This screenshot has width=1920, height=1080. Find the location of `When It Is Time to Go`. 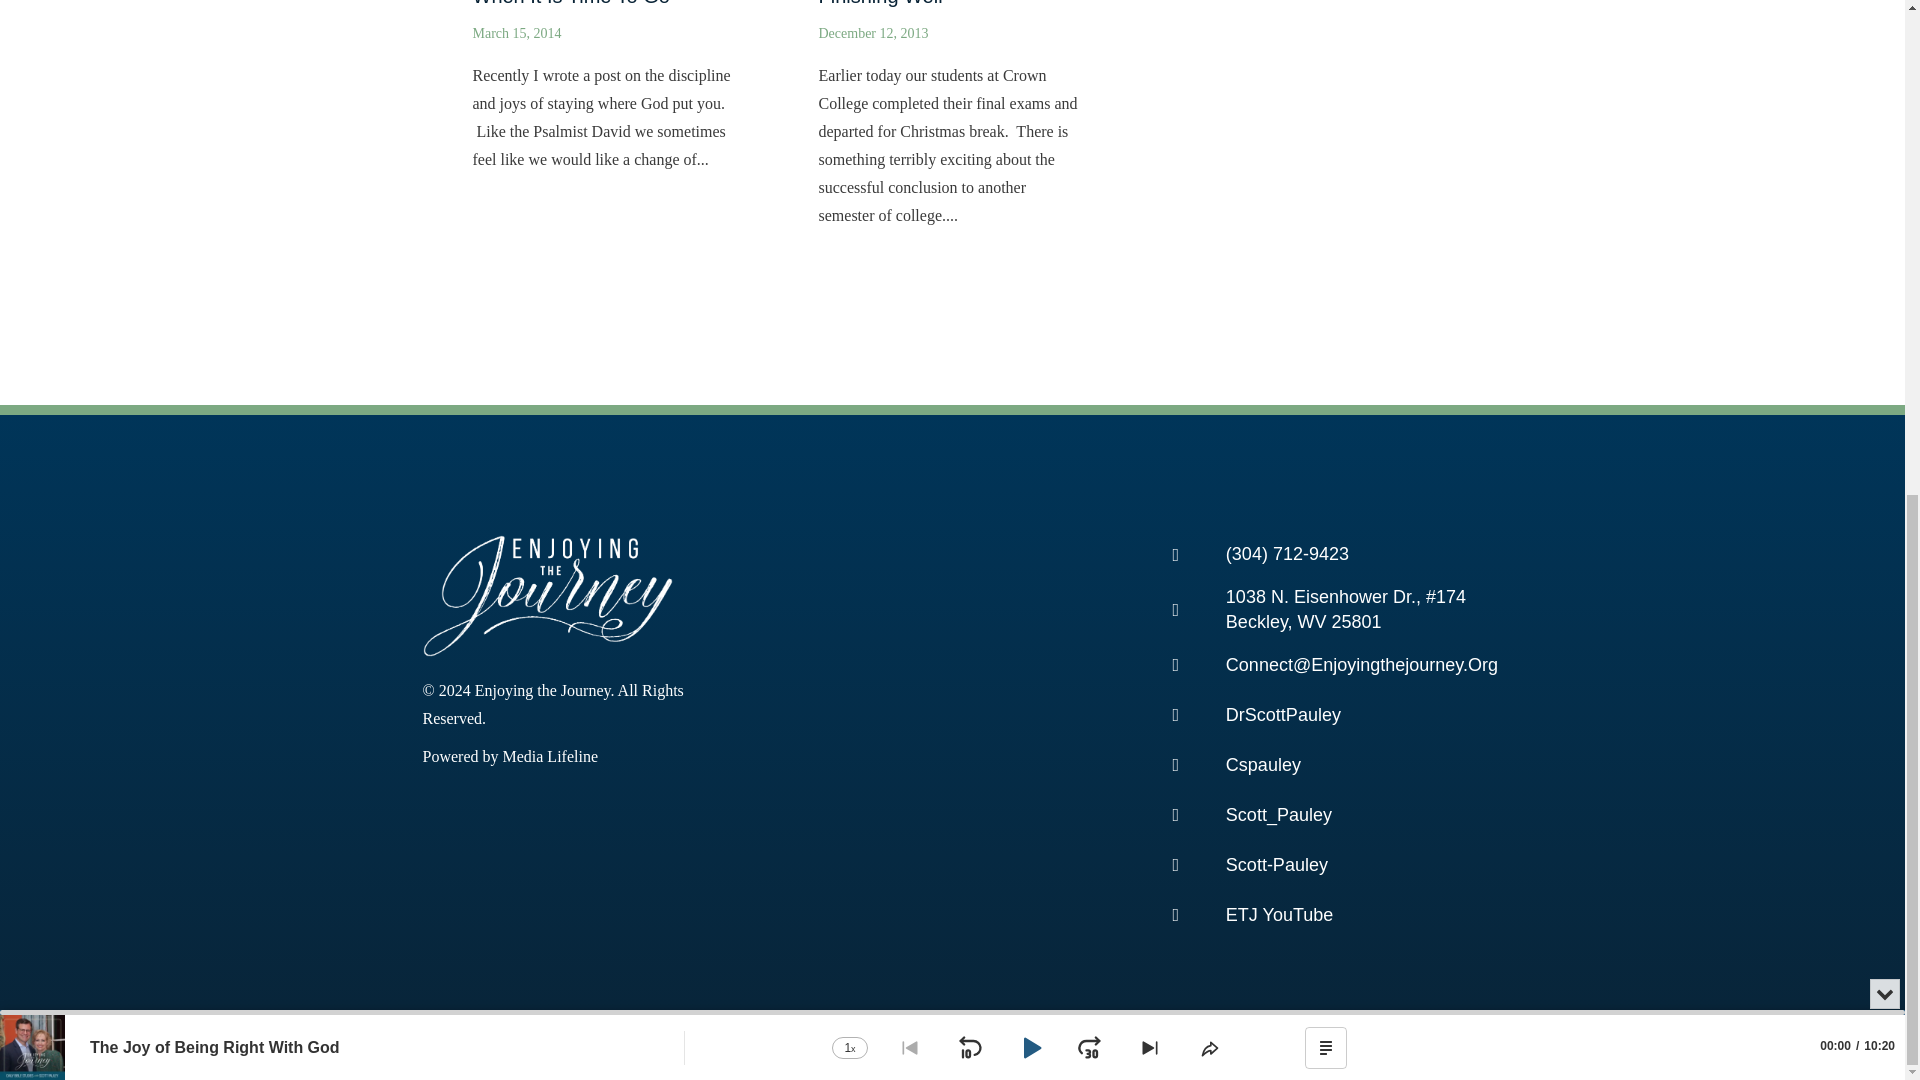

When It Is Time to Go is located at coordinates (605, 104).